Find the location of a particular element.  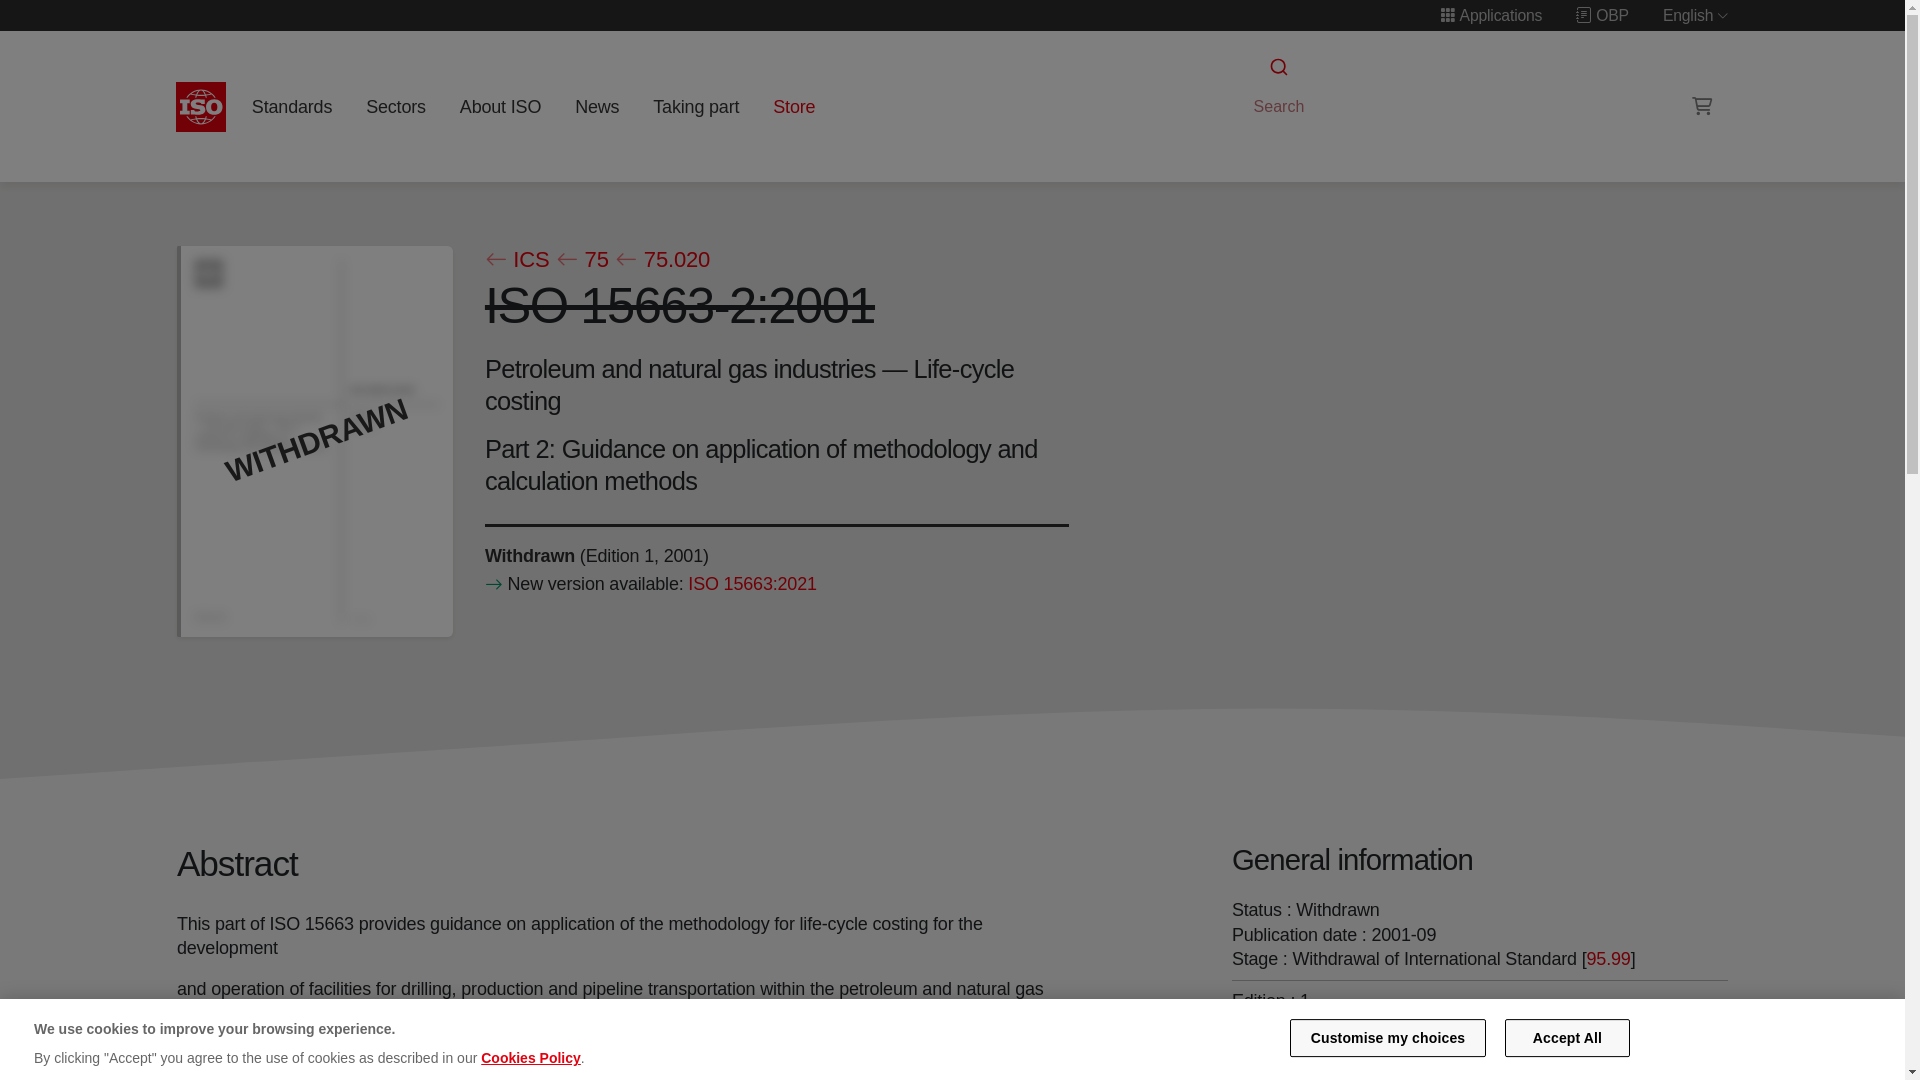

About ISO is located at coordinates (500, 106).